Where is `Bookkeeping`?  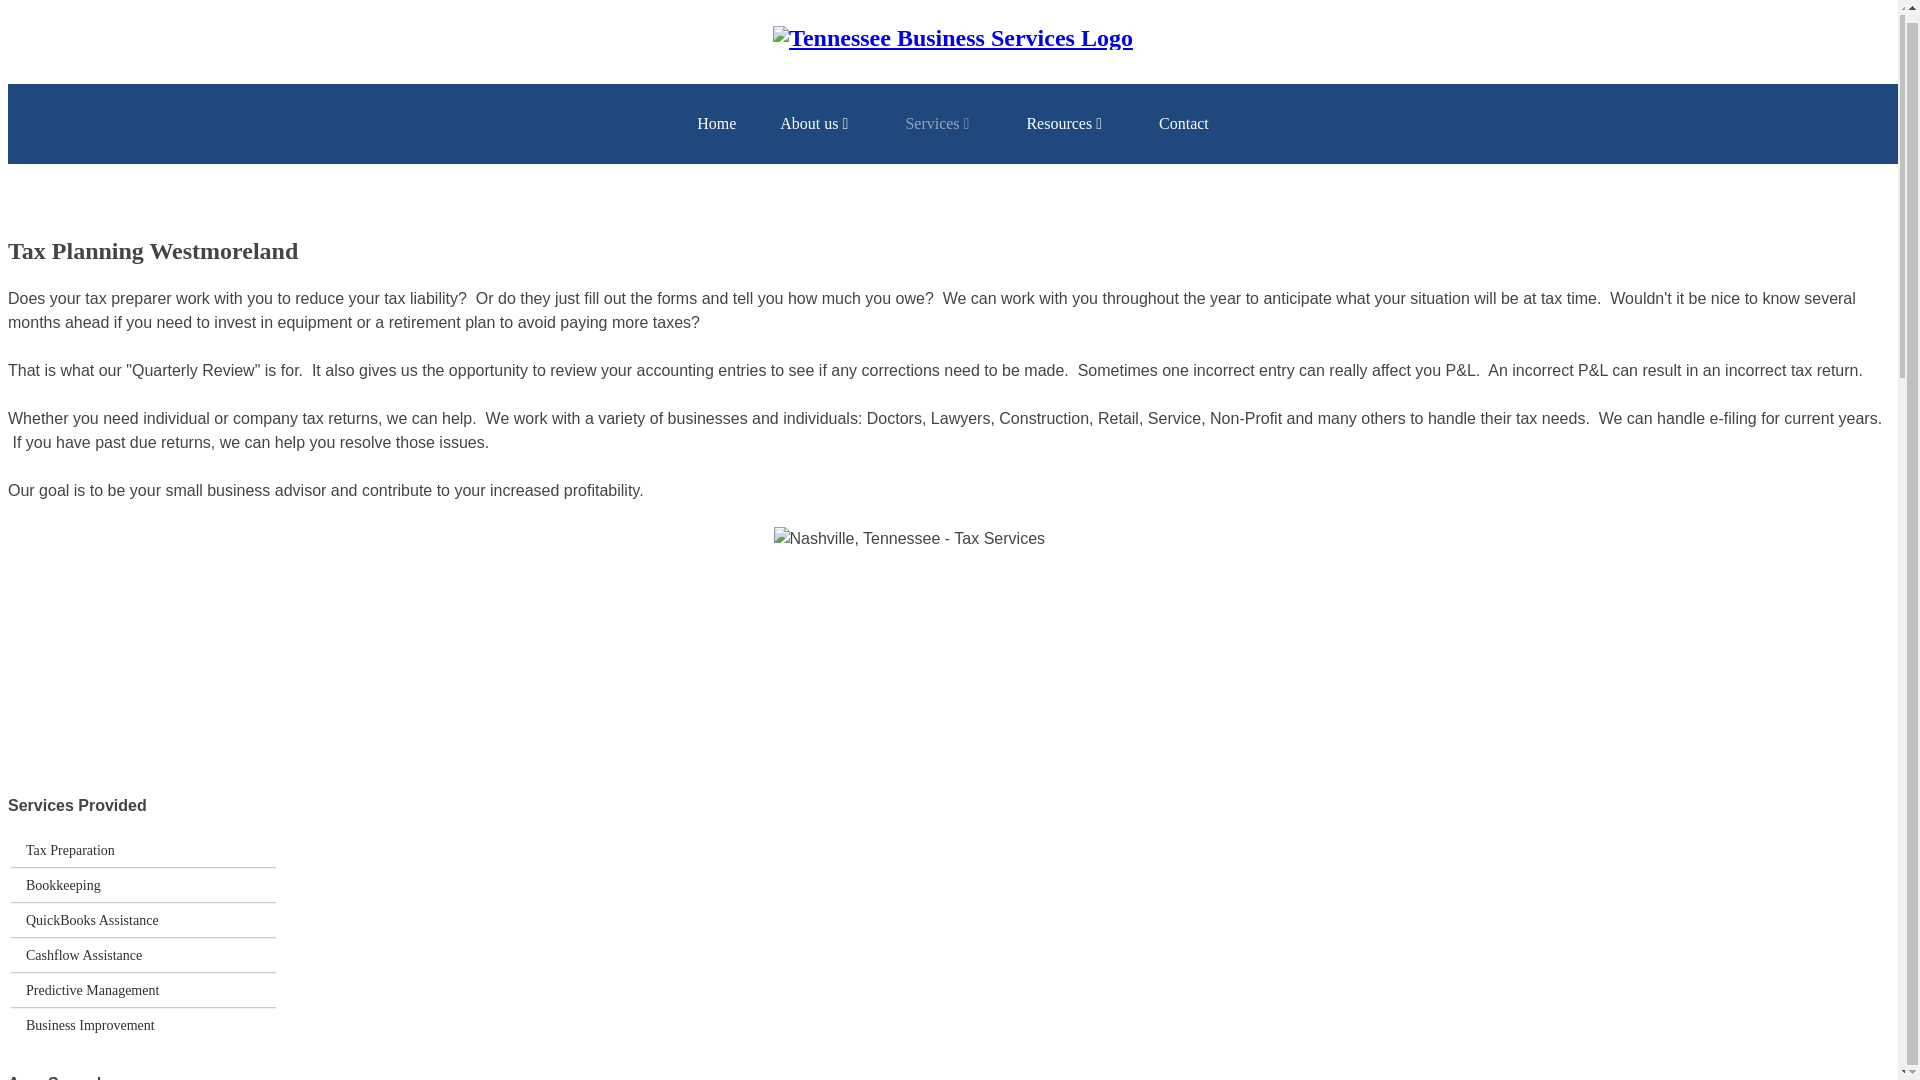
Bookkeeping is located at coordinates (64, 885).